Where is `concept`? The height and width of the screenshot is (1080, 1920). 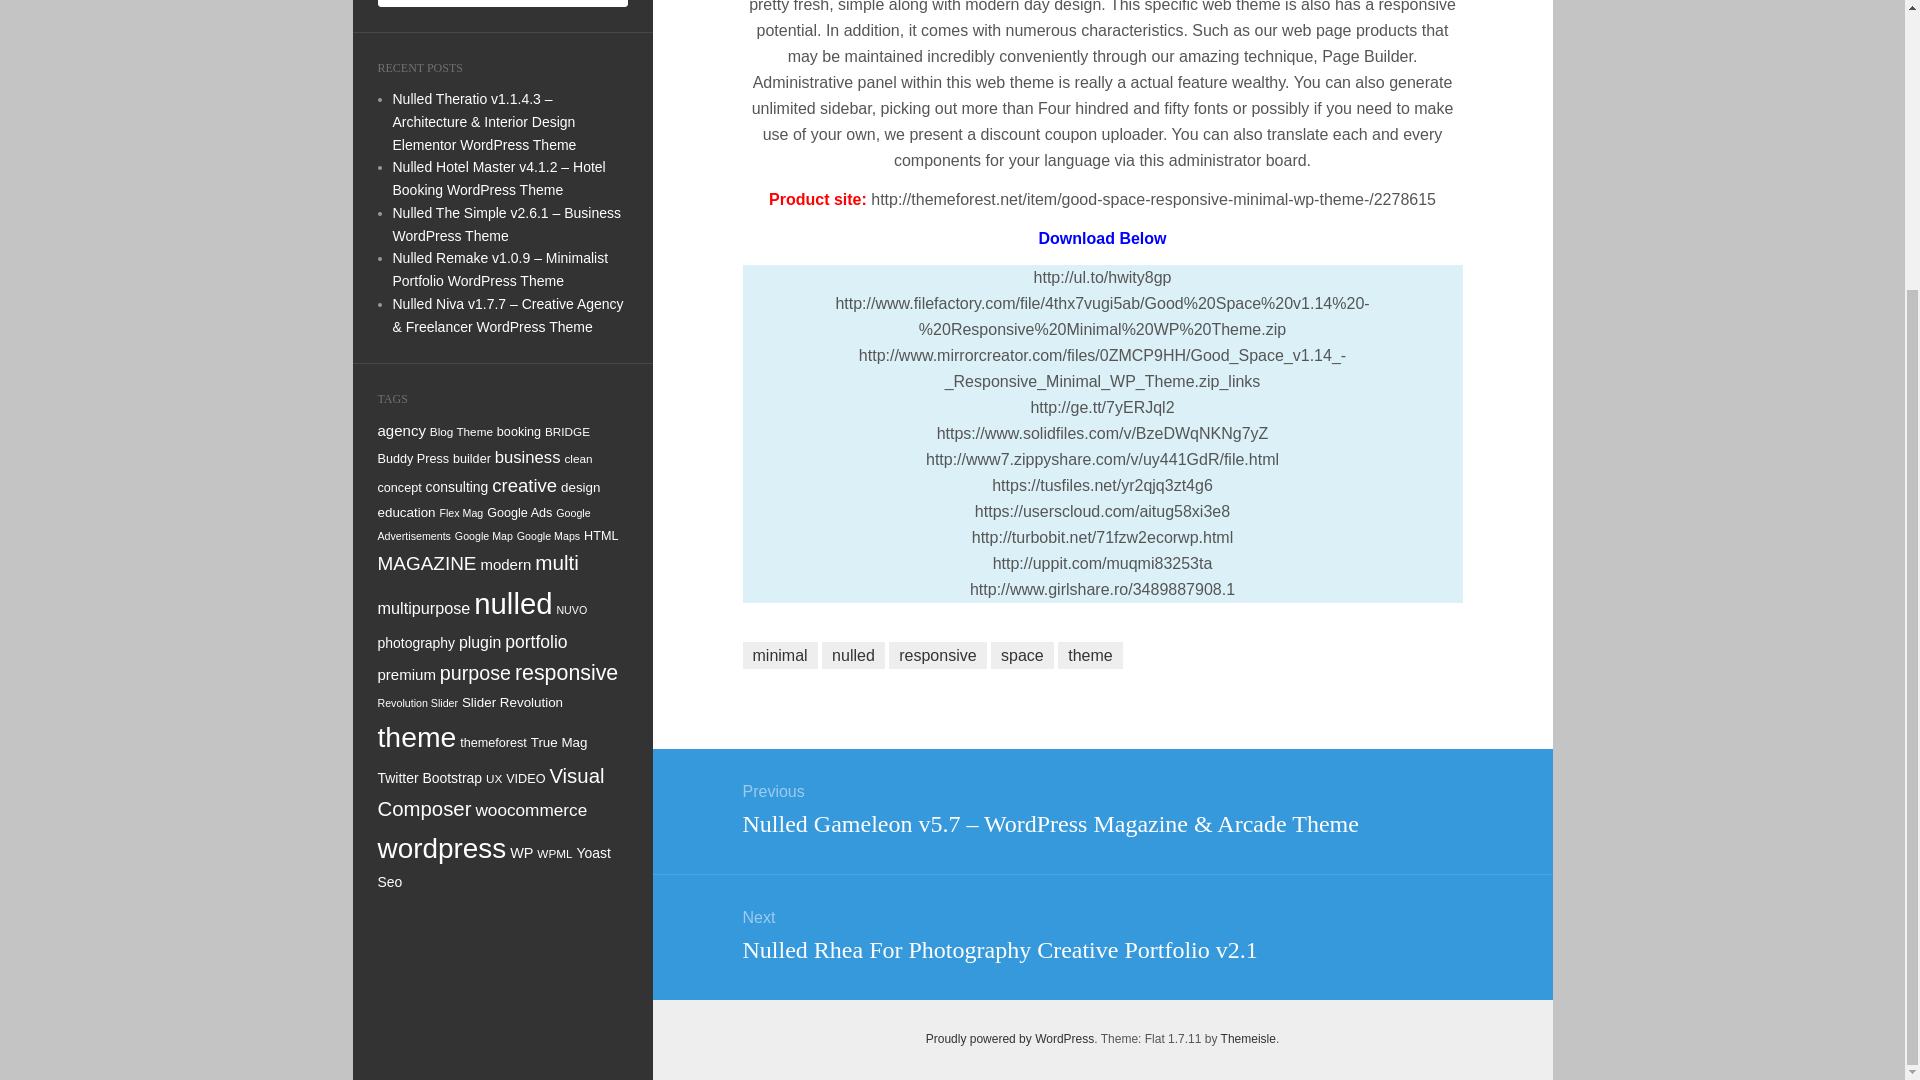 concept is located at coordinates (400, 487).